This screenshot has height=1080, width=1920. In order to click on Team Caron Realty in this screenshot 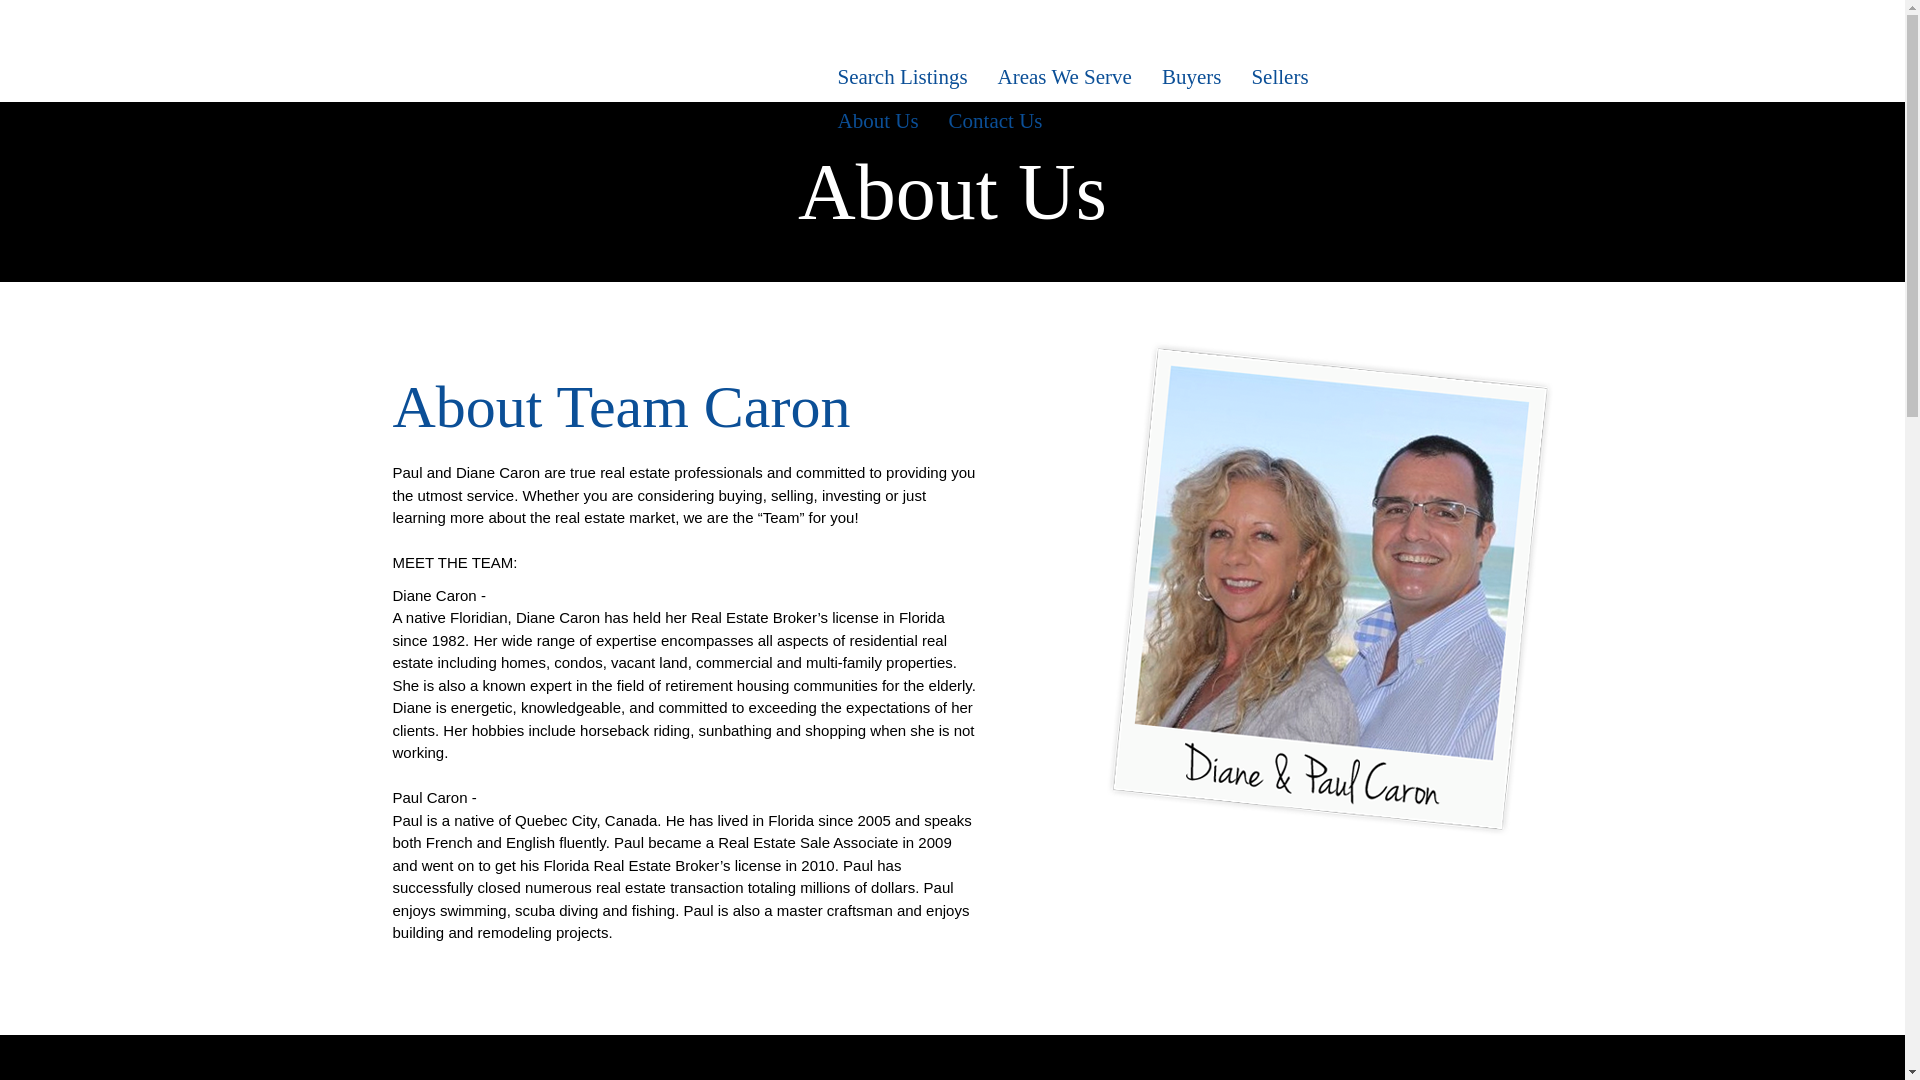, I will do `click(592, 78)`.